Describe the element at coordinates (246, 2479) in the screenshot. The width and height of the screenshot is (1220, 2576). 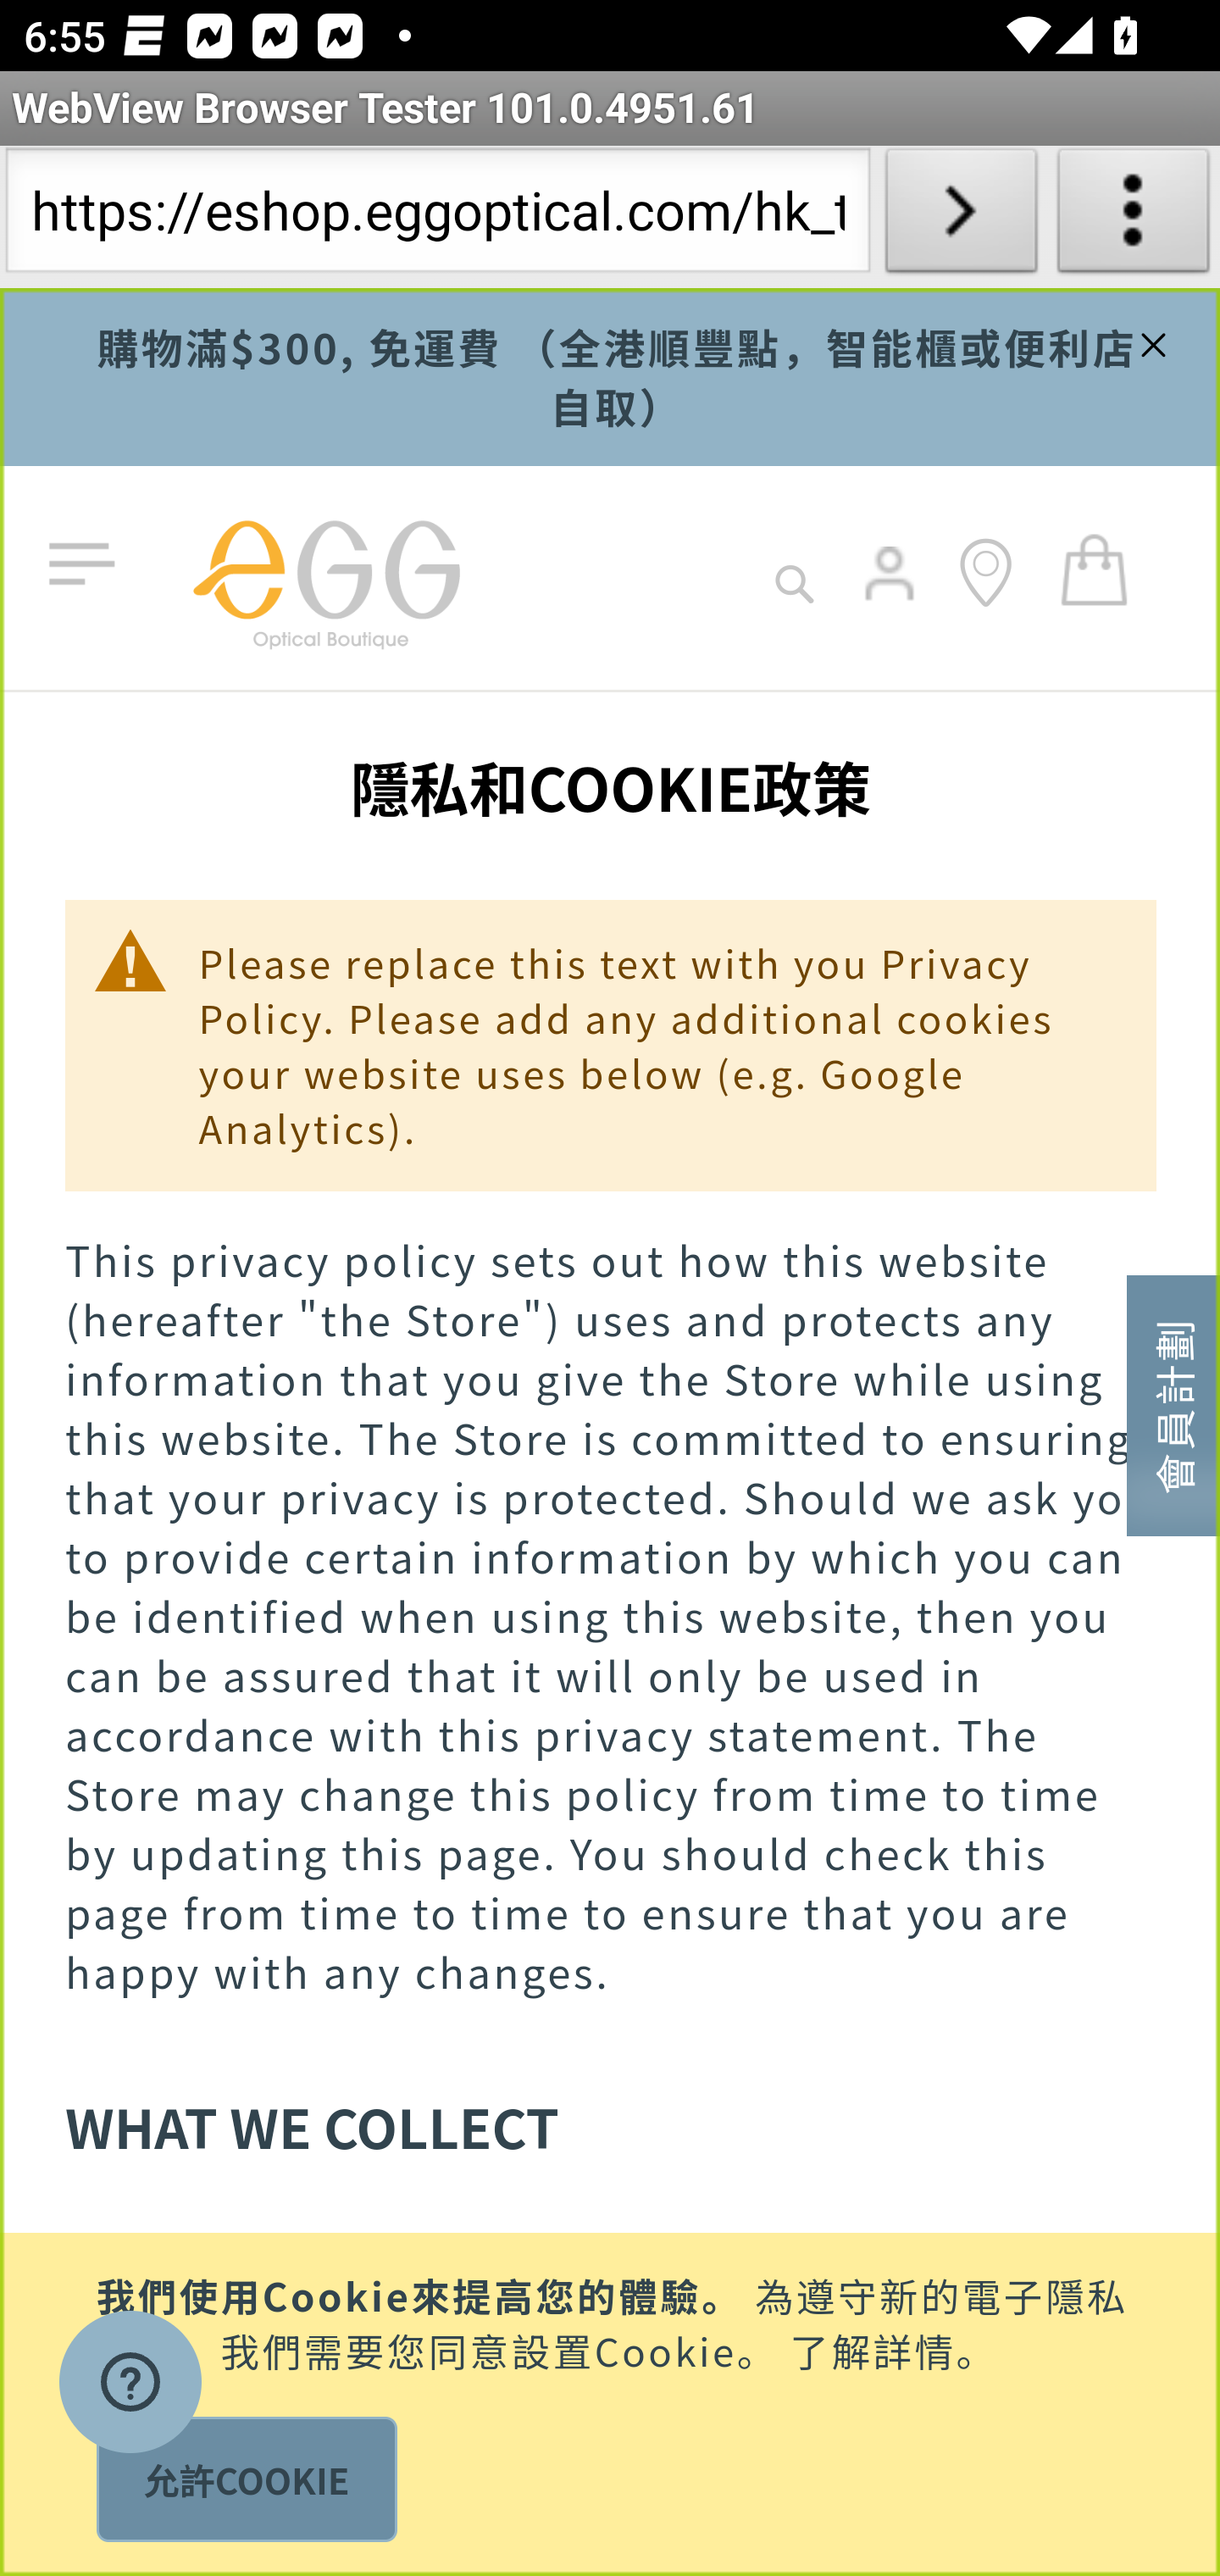
I see `允許COOKIE` at that location.